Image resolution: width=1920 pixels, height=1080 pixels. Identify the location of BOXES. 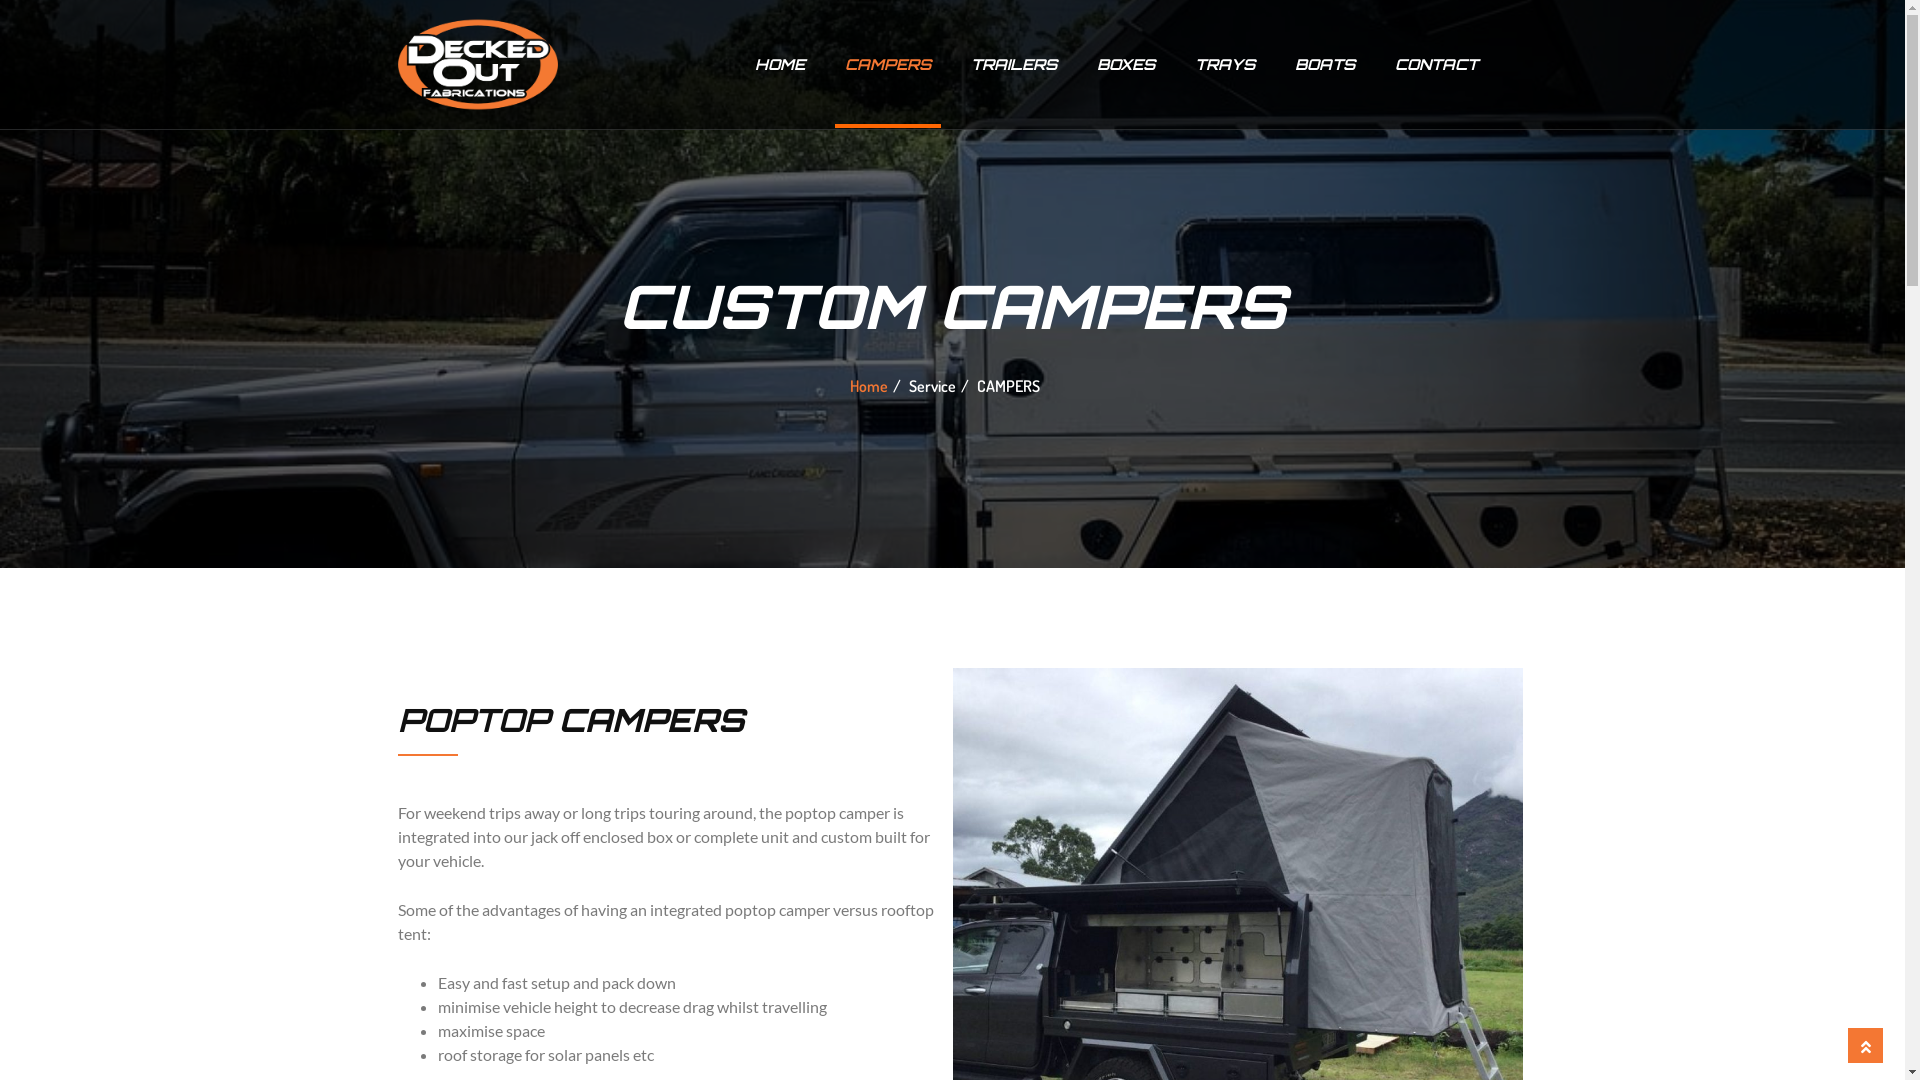
(1125, 65).